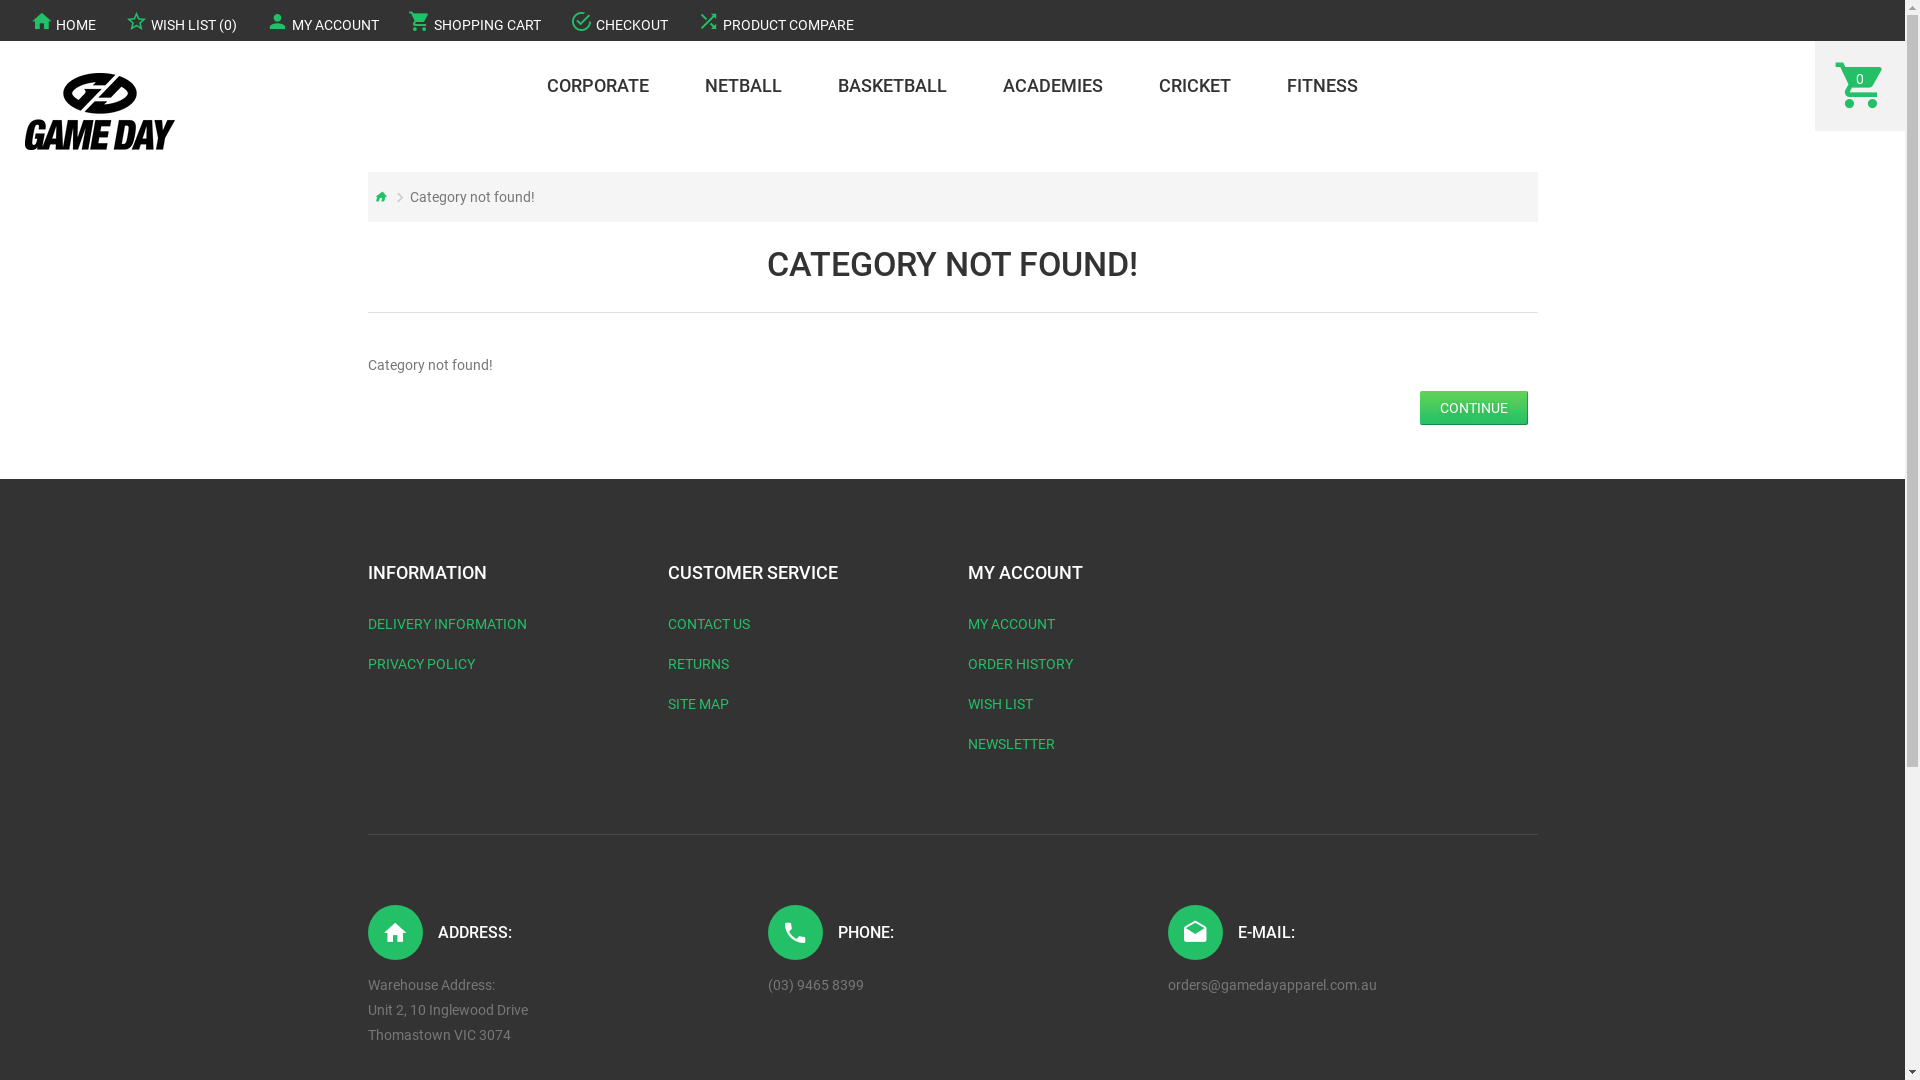 Image resolution: width=1920 pixels, height=1080 pixels. Describe the element at coordinates (698, 664) in the screenshot. I see `RETURNS` at that location.